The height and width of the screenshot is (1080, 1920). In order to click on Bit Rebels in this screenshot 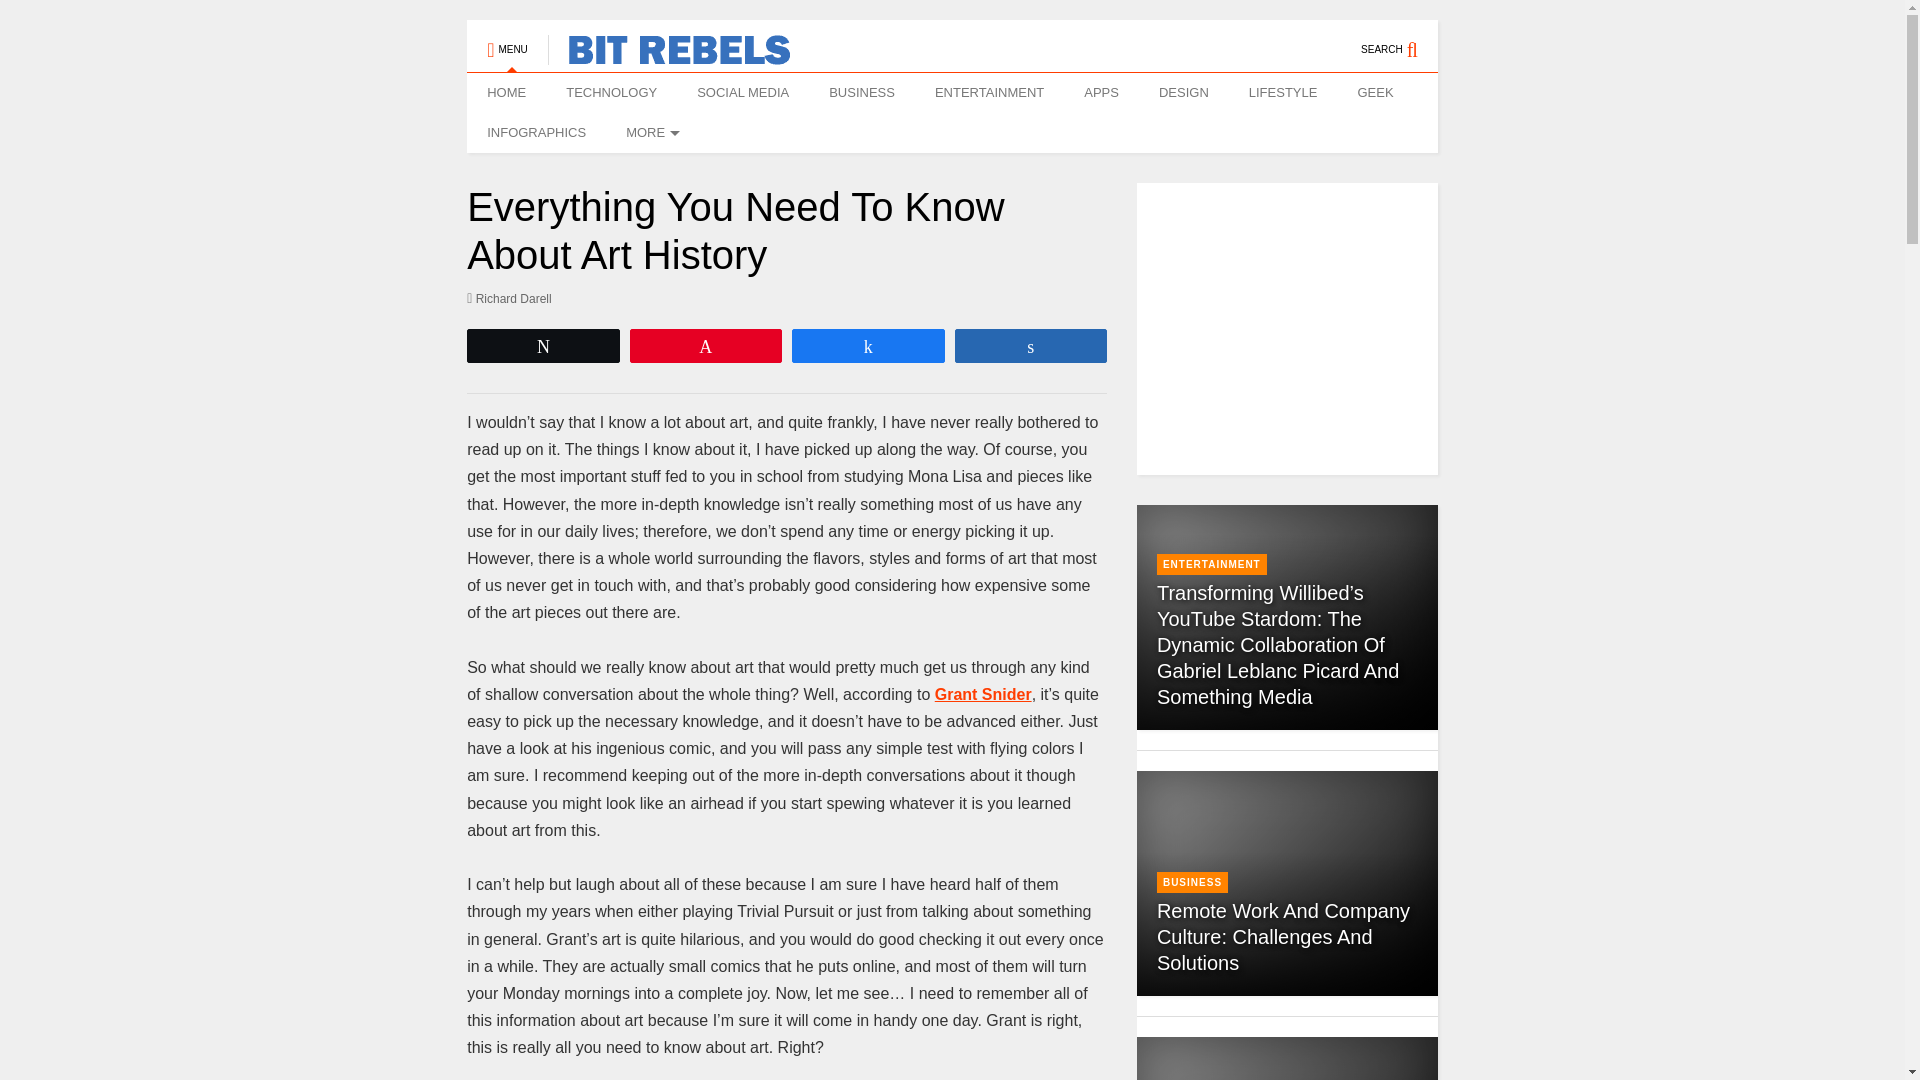, I will do `click(669, 56)`.